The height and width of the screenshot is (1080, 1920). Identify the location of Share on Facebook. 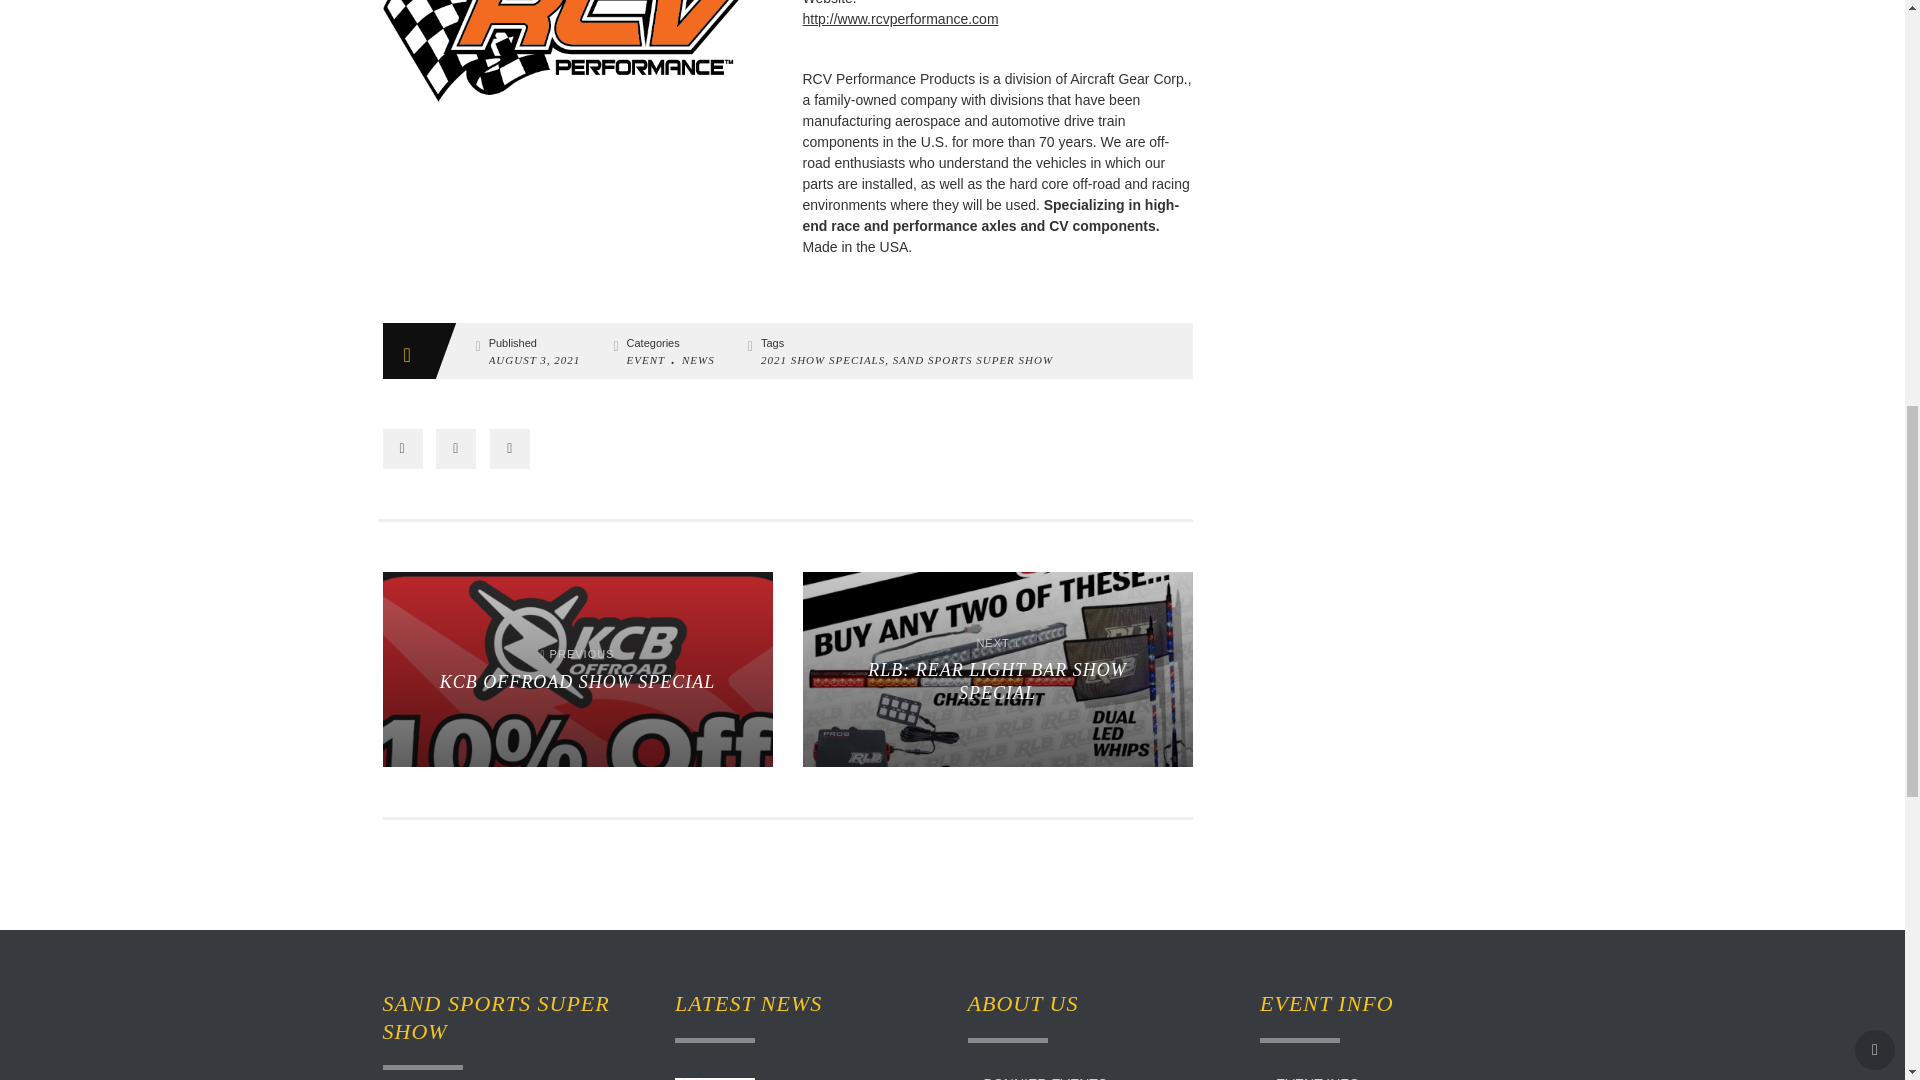
(997, 669).